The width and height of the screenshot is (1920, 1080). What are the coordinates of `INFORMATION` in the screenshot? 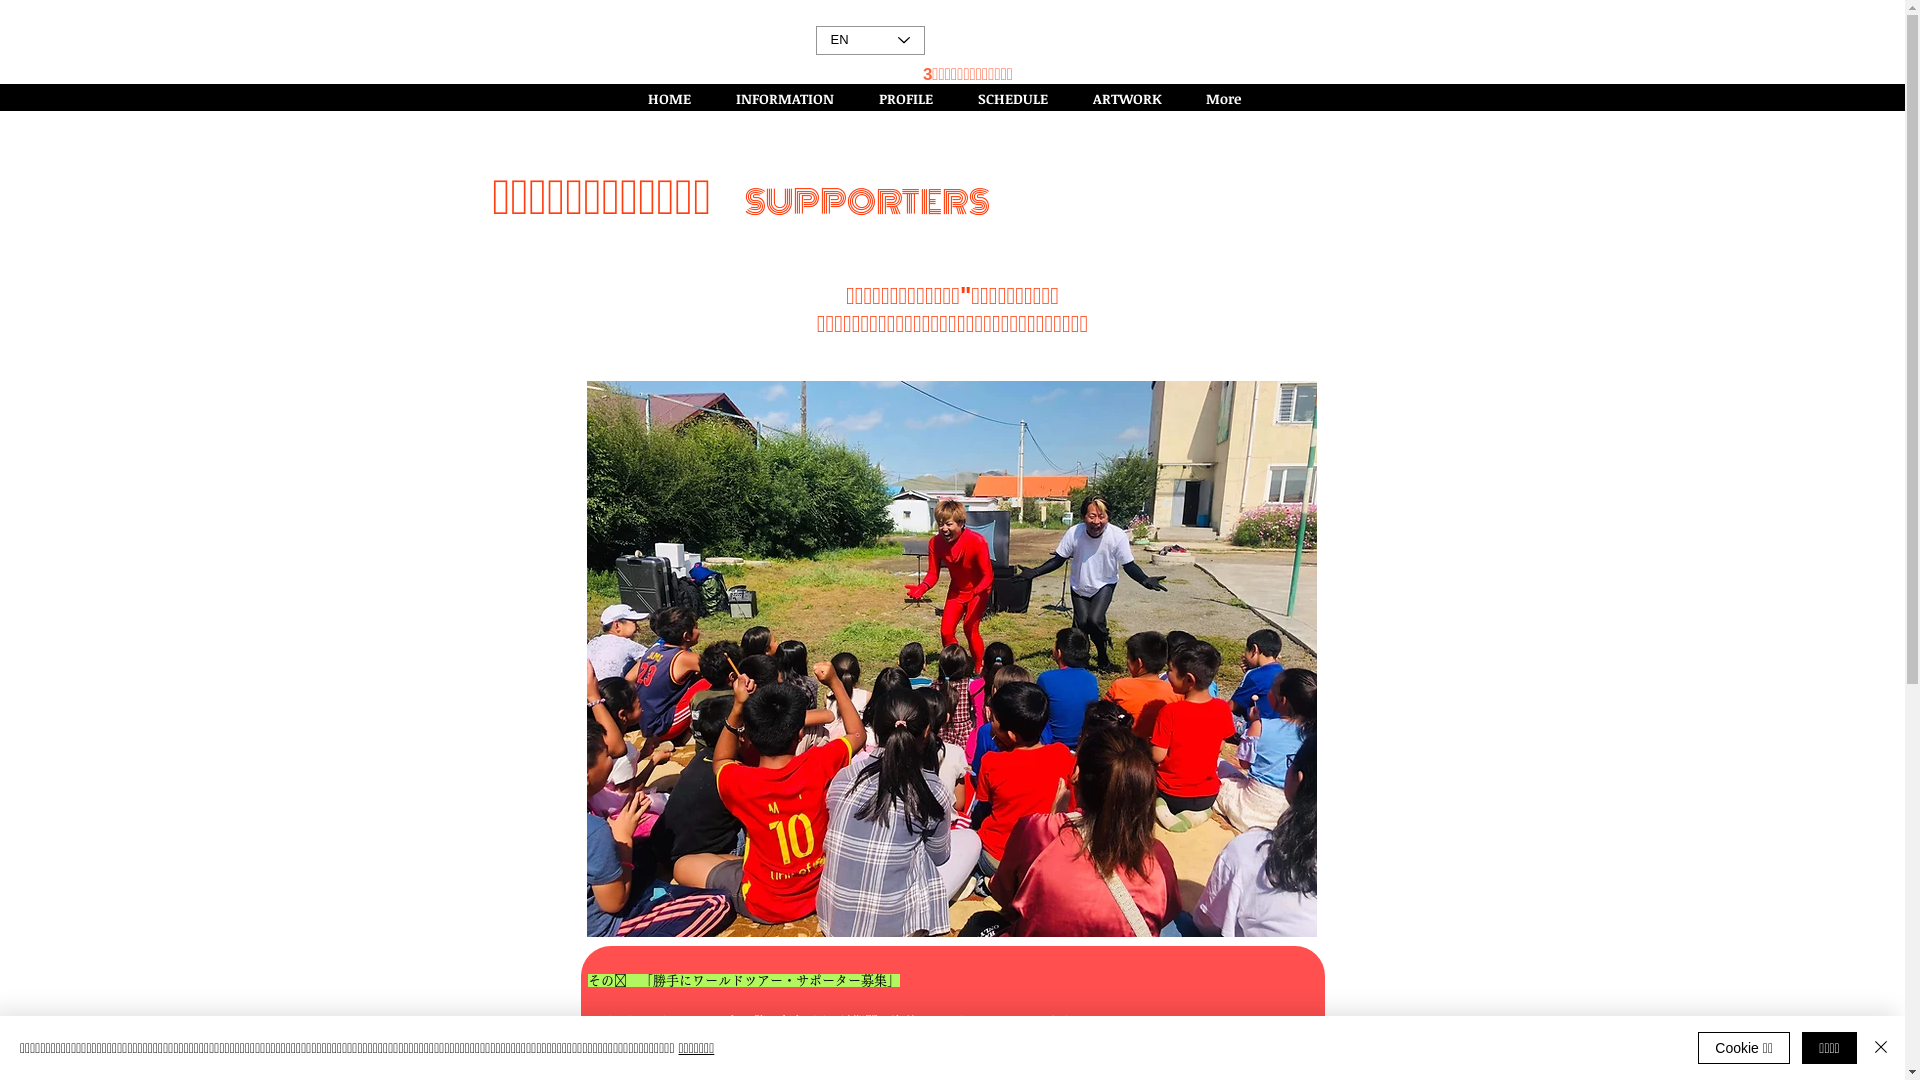 It's located at (792, 98).